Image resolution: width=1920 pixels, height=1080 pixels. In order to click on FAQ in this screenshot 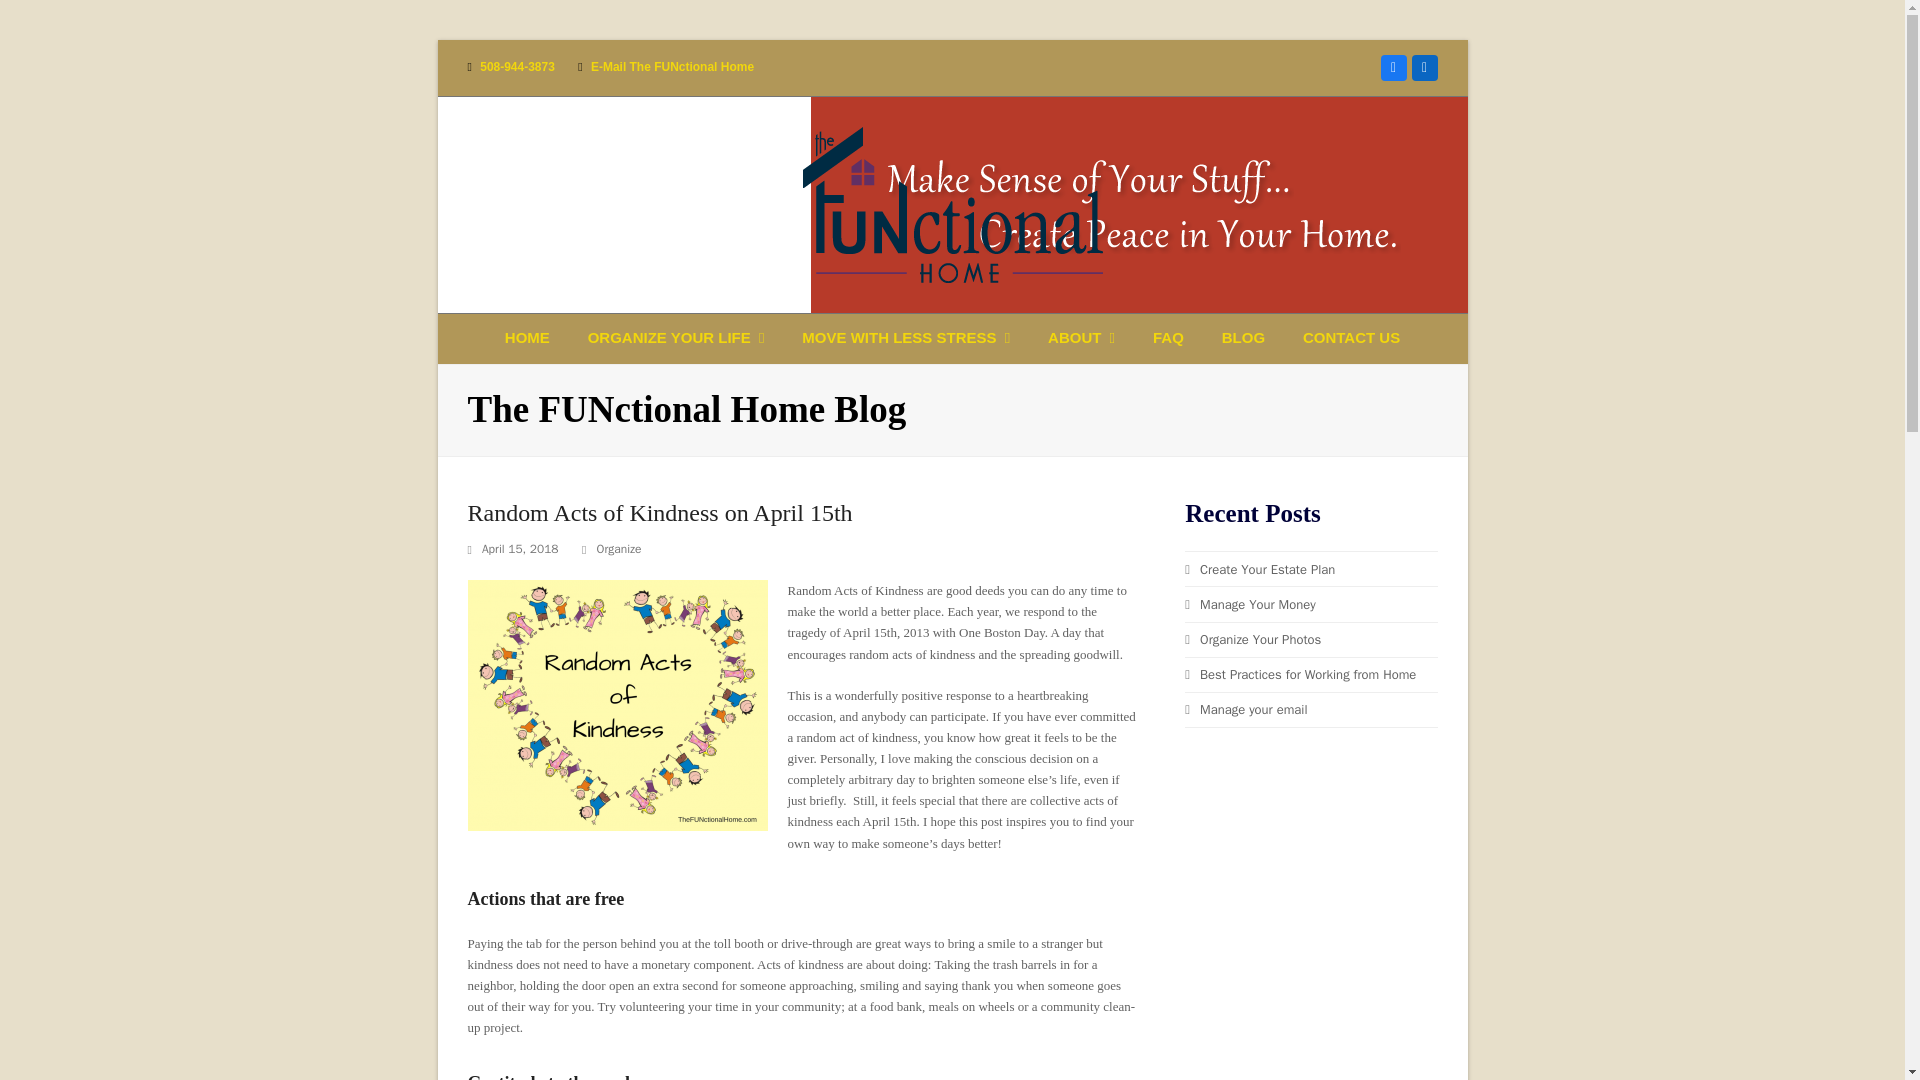, I will do `click(1168, 338)`.